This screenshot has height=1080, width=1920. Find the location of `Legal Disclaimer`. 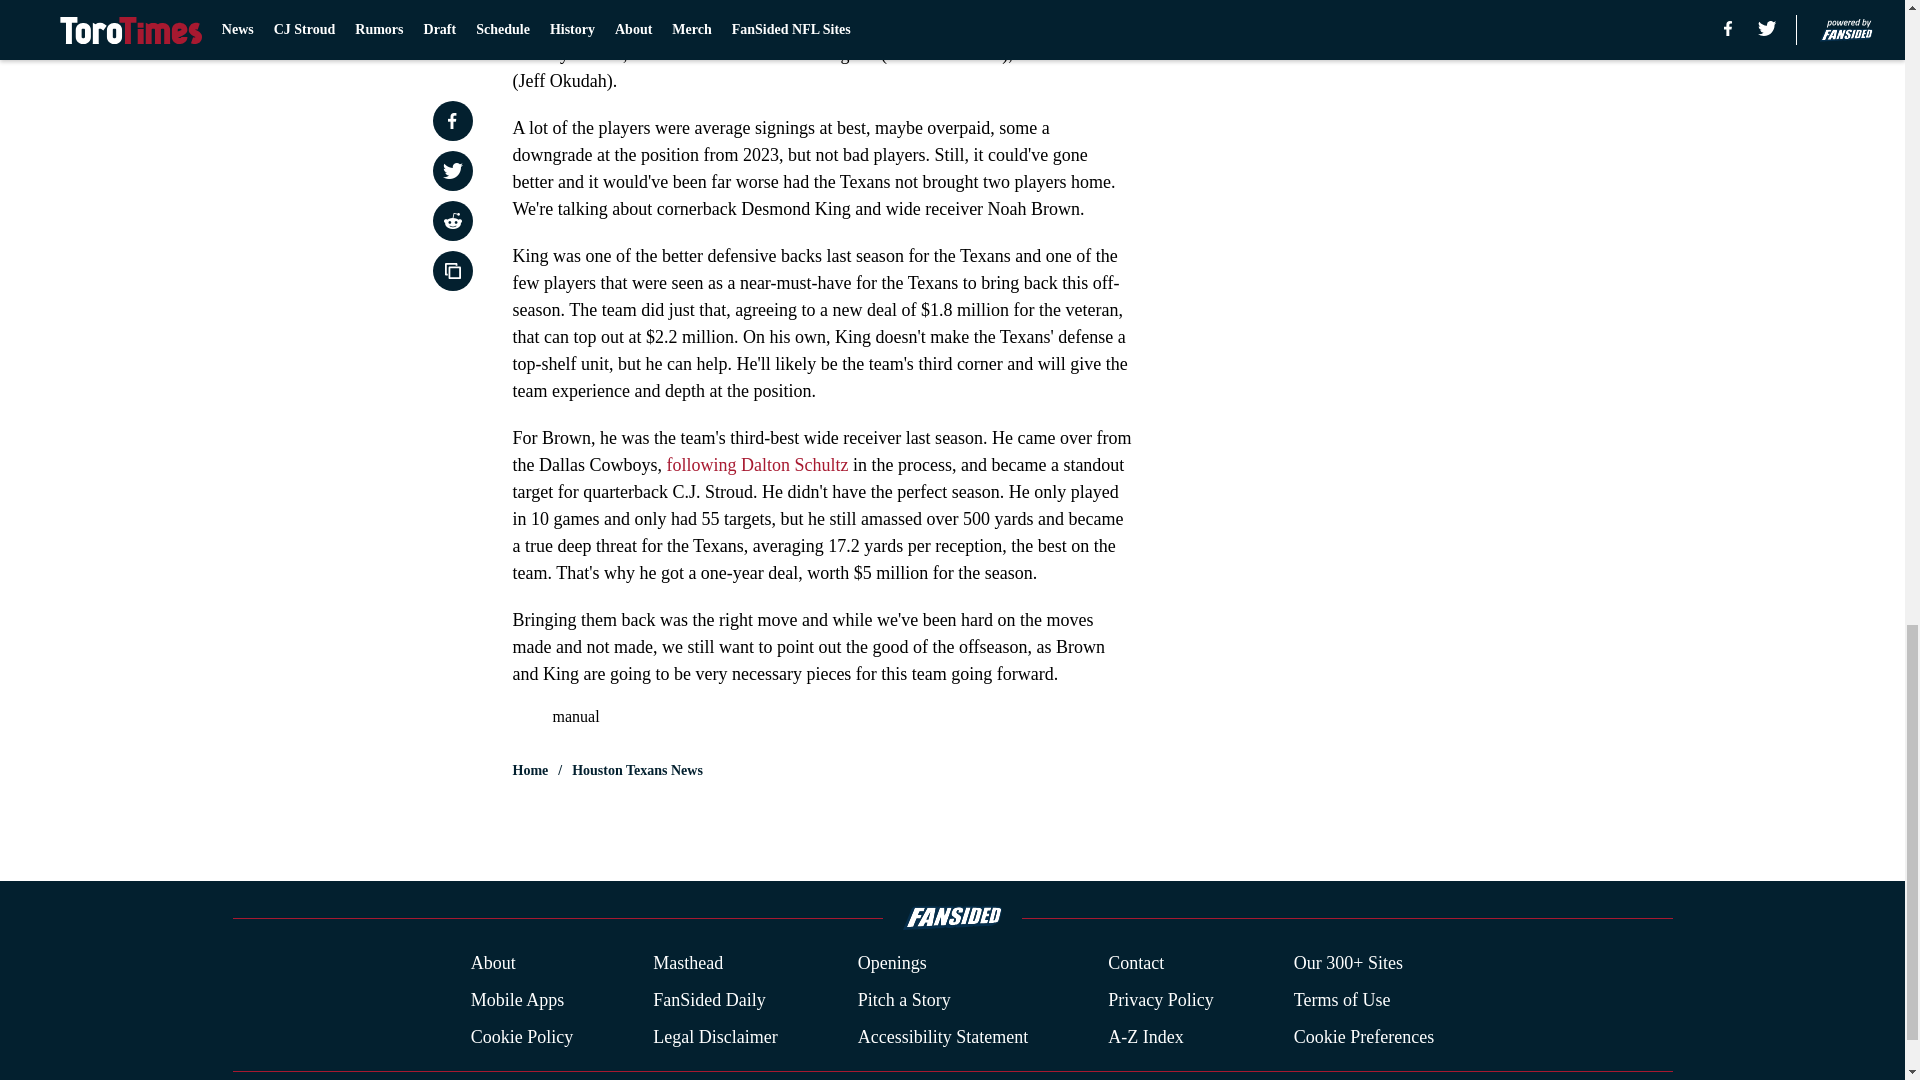

Legal Disclaimer is located at coordinates (714, 1036).